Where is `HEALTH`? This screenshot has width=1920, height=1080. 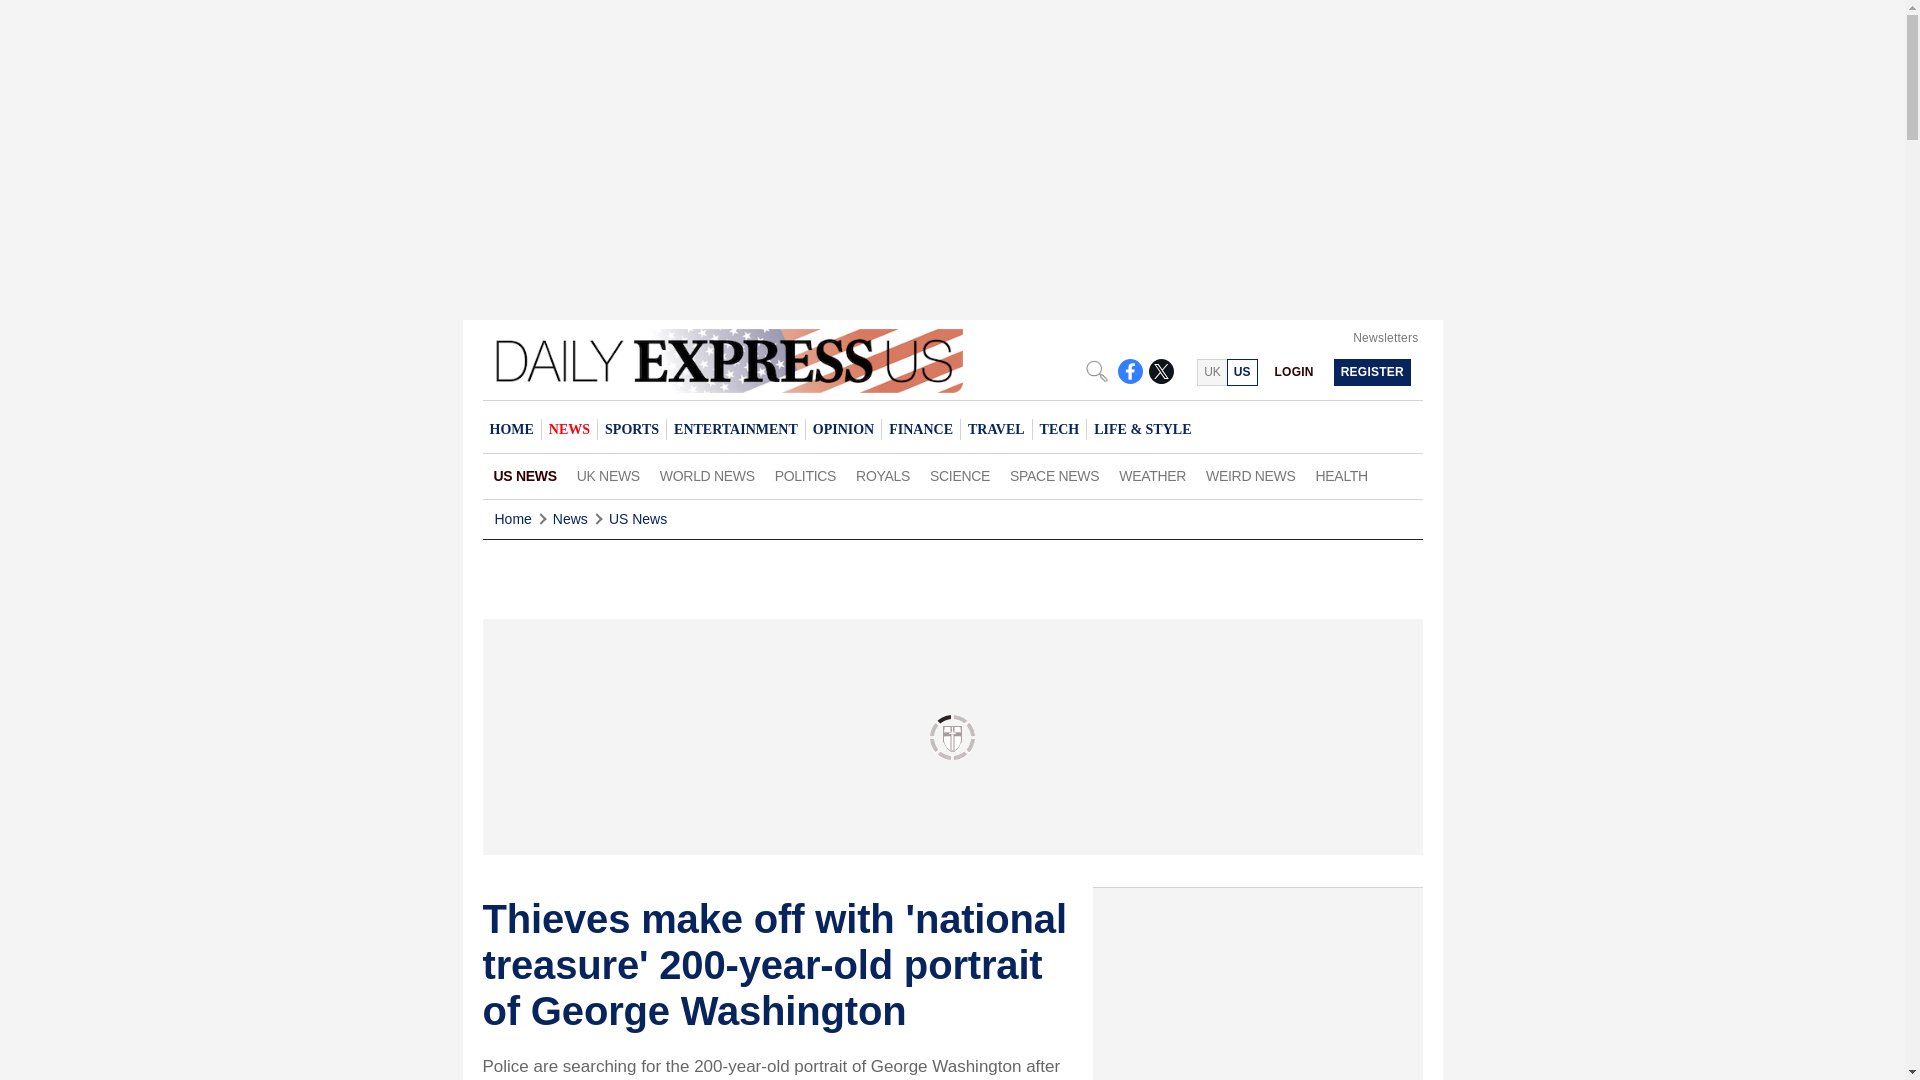 HEALTH is located at coordinates (1342, 476).